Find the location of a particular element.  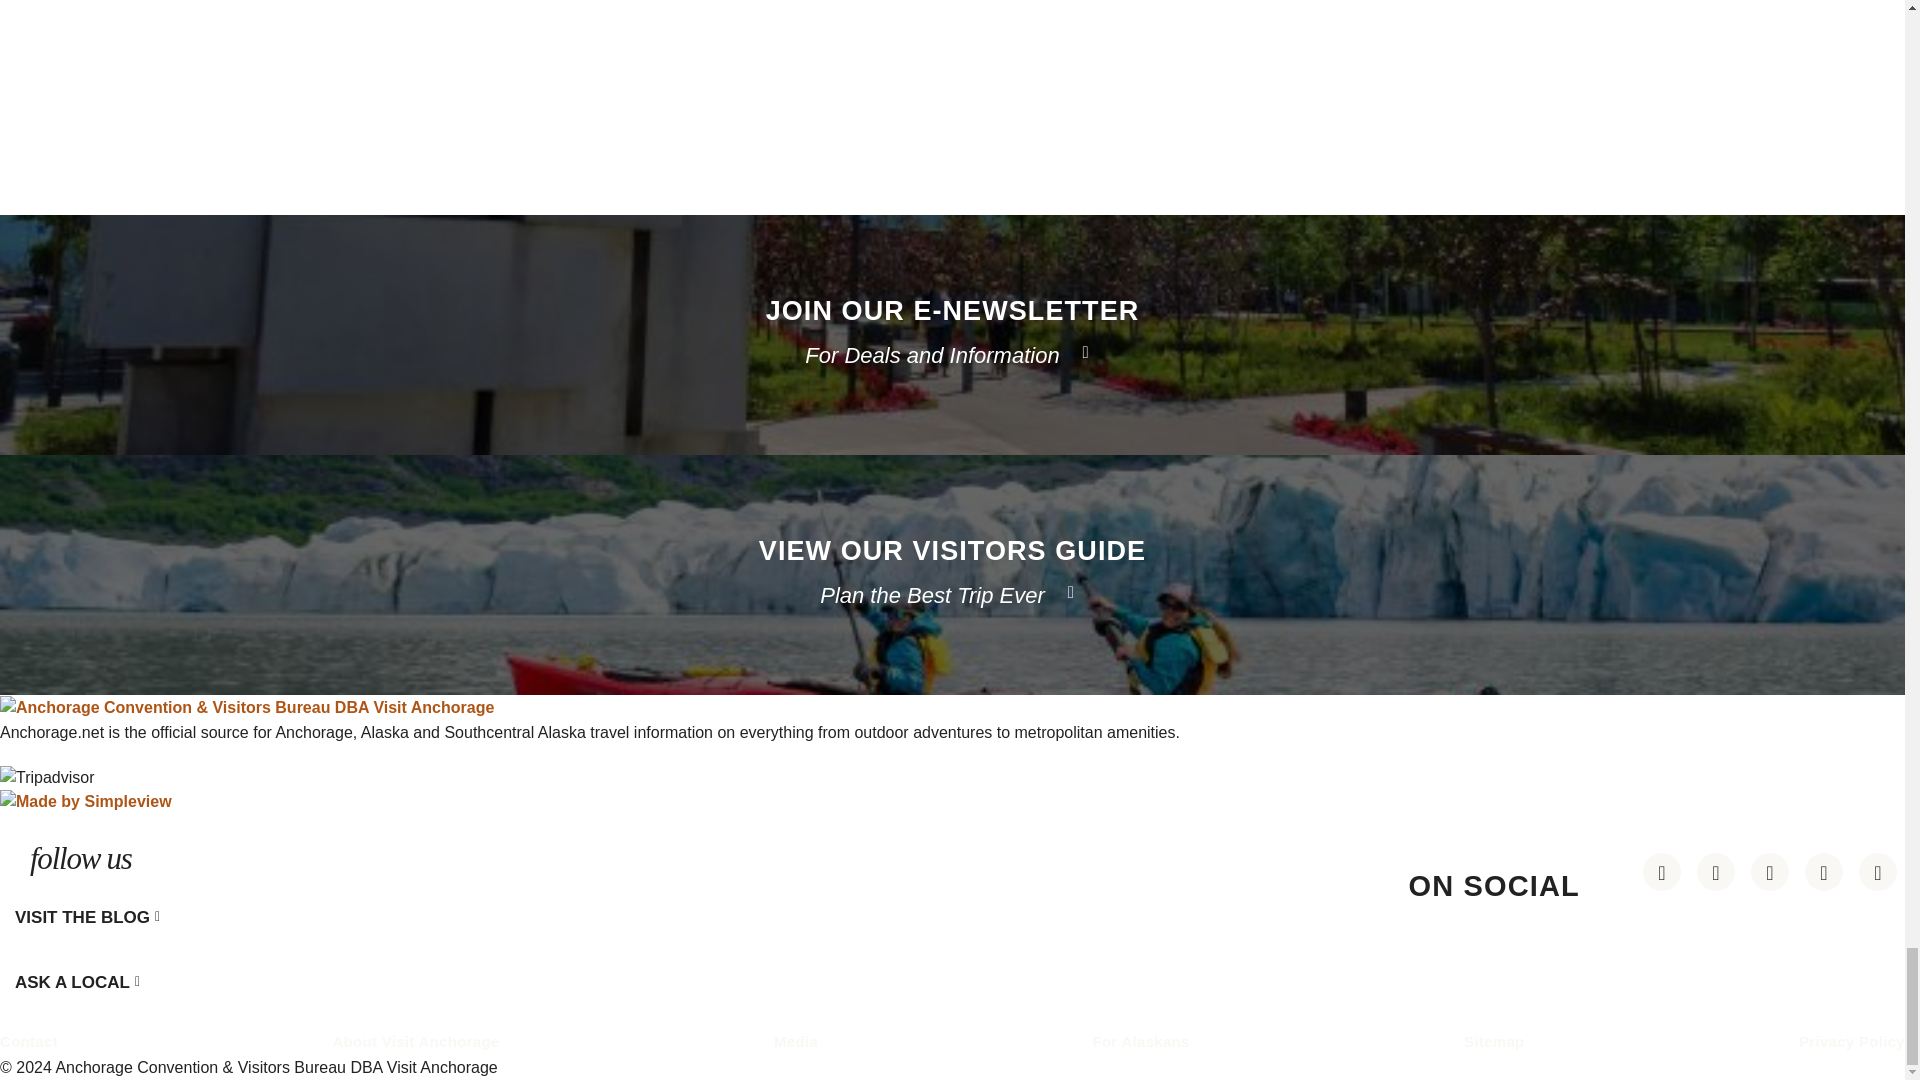

Sitemap is located at coordinates (1494, 1040).